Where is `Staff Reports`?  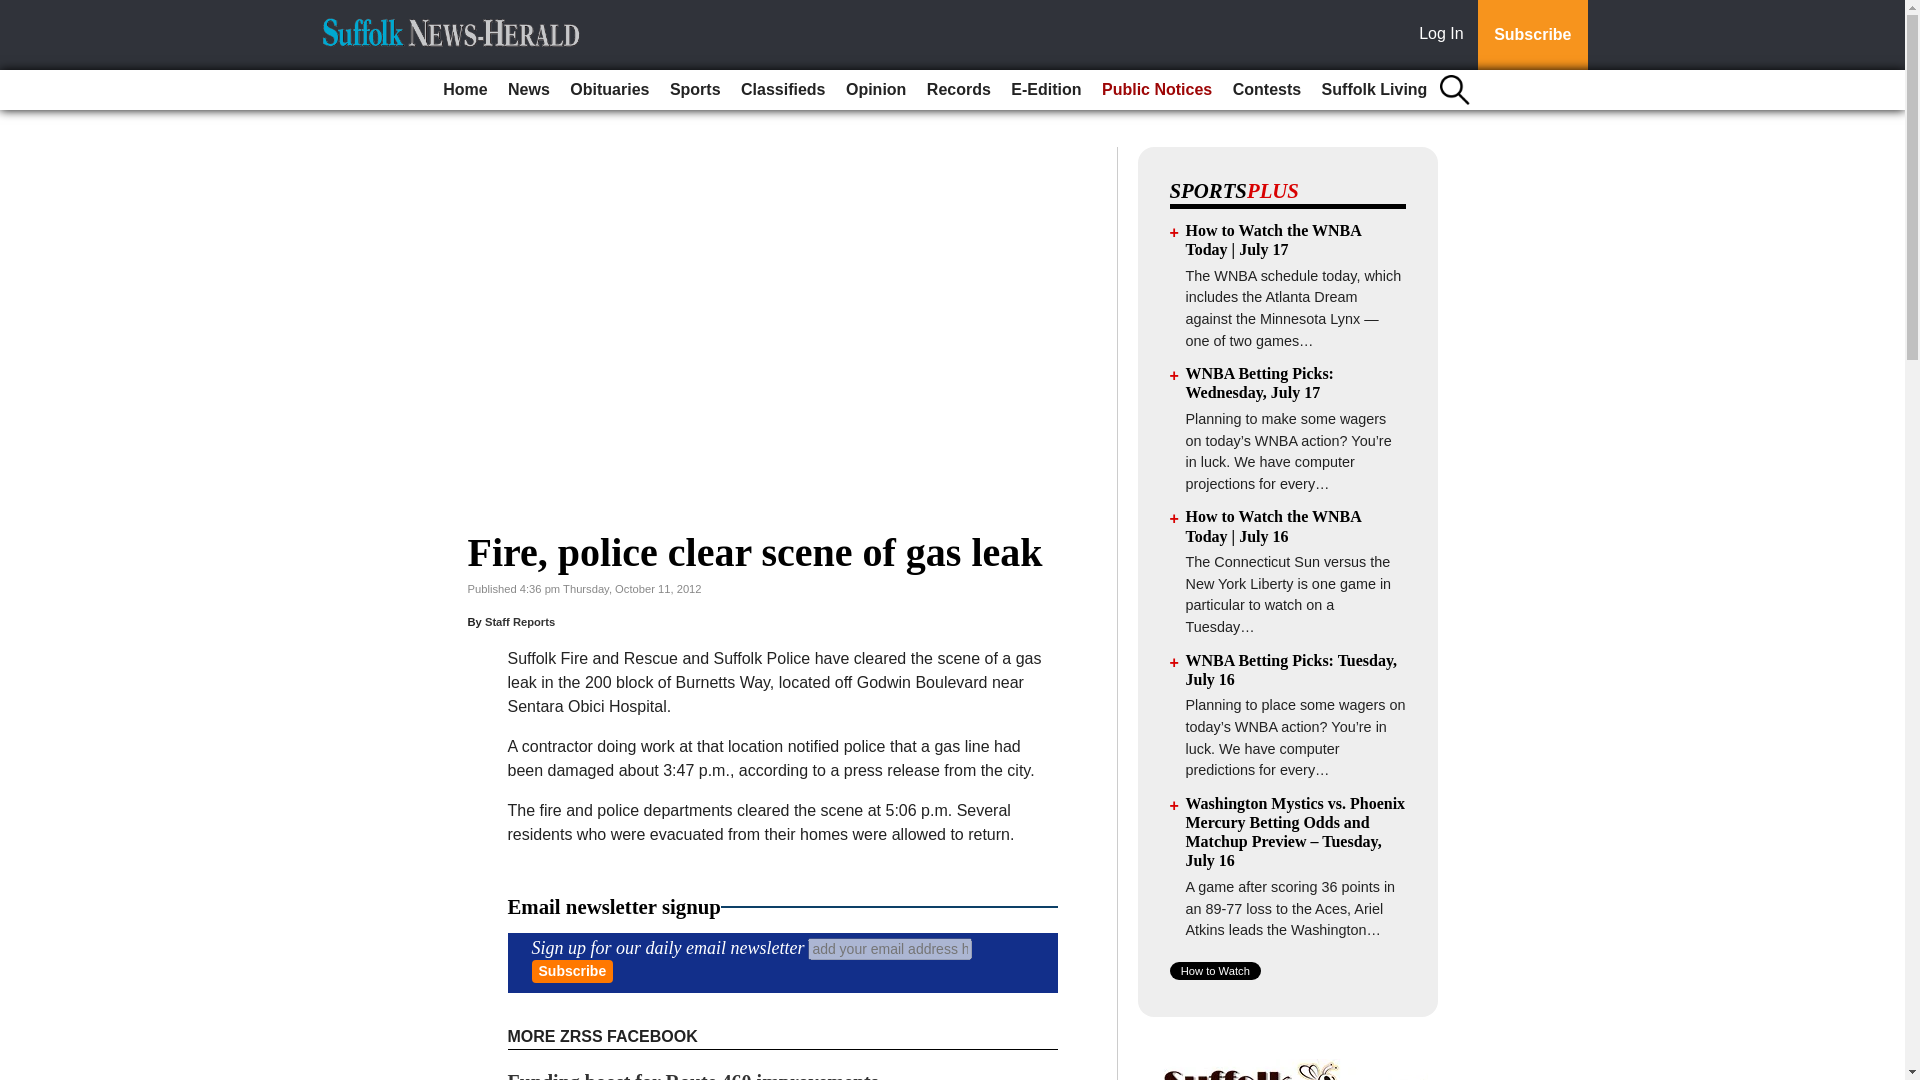 Staff Reports is located at coordinates (520, 621).